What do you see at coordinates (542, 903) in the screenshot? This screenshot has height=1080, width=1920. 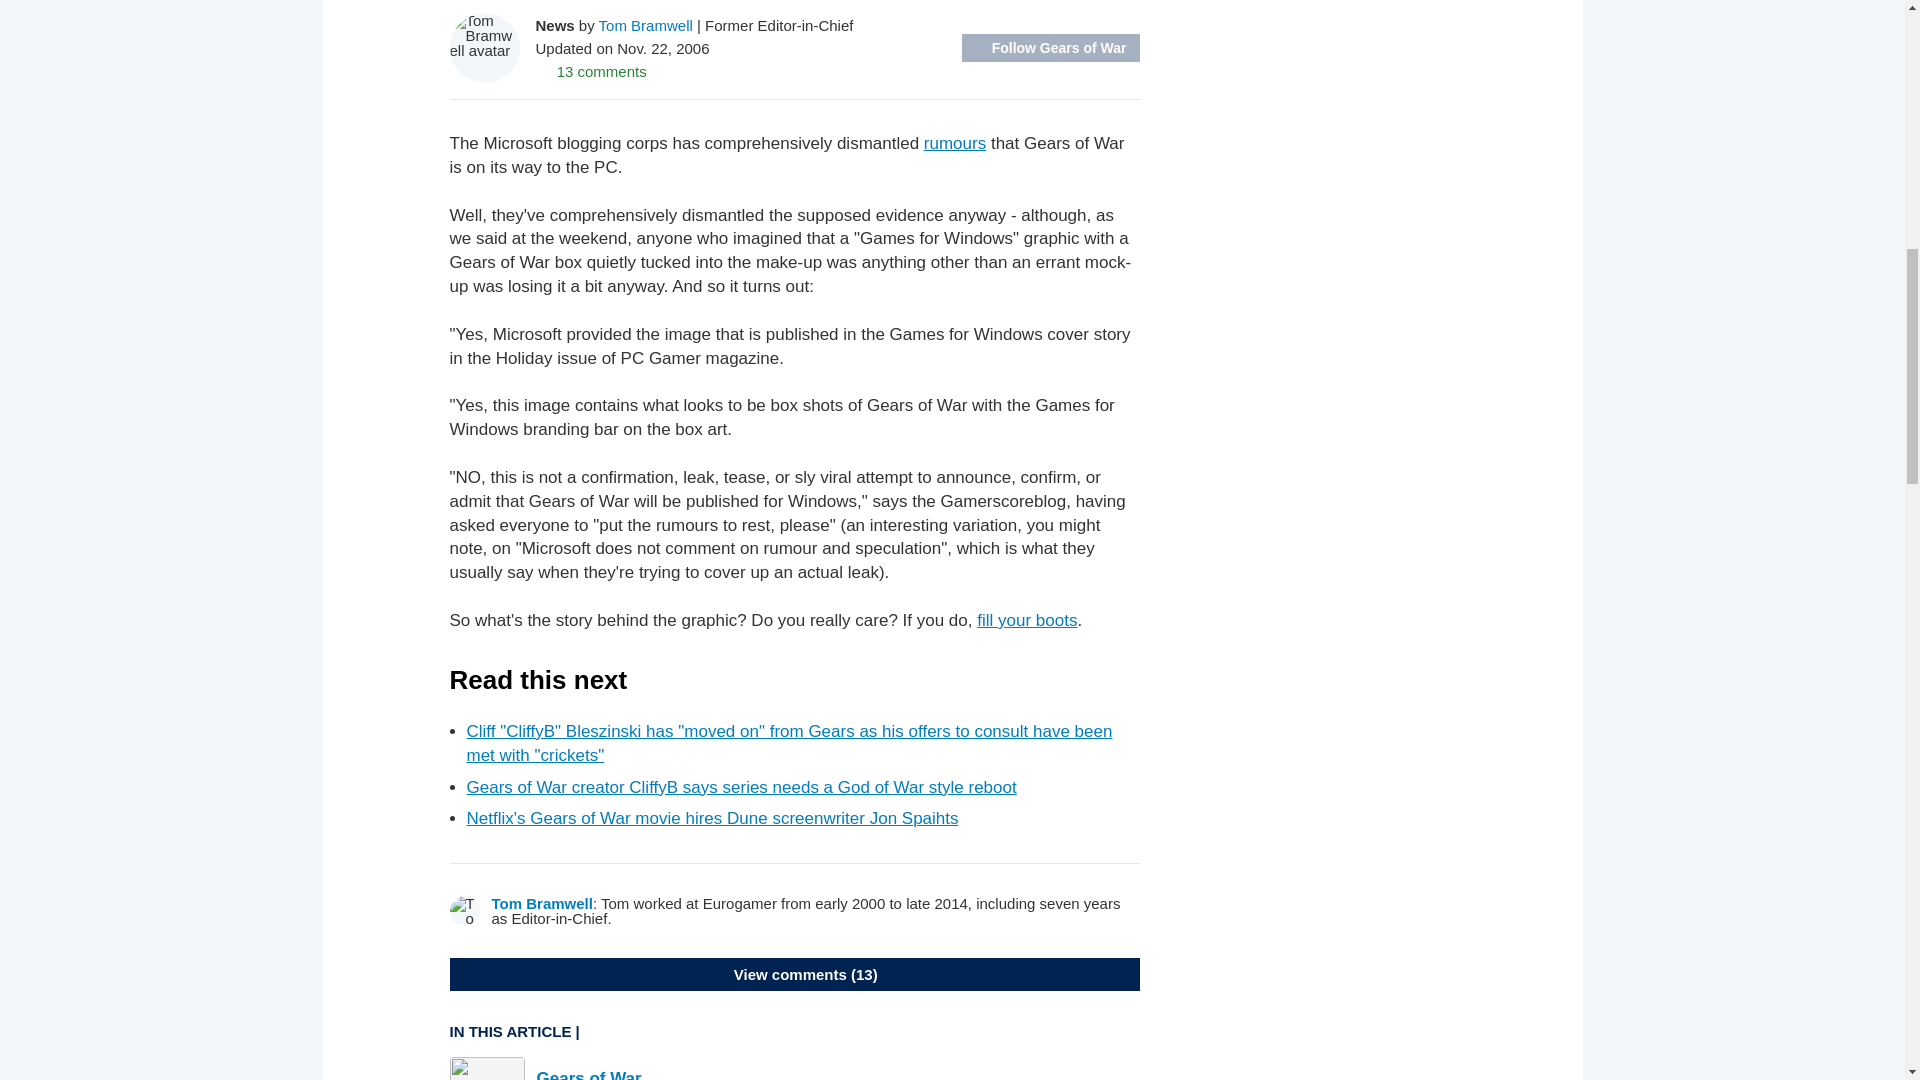 I see `Tom Bramwell` at bounding box center [542, 903].